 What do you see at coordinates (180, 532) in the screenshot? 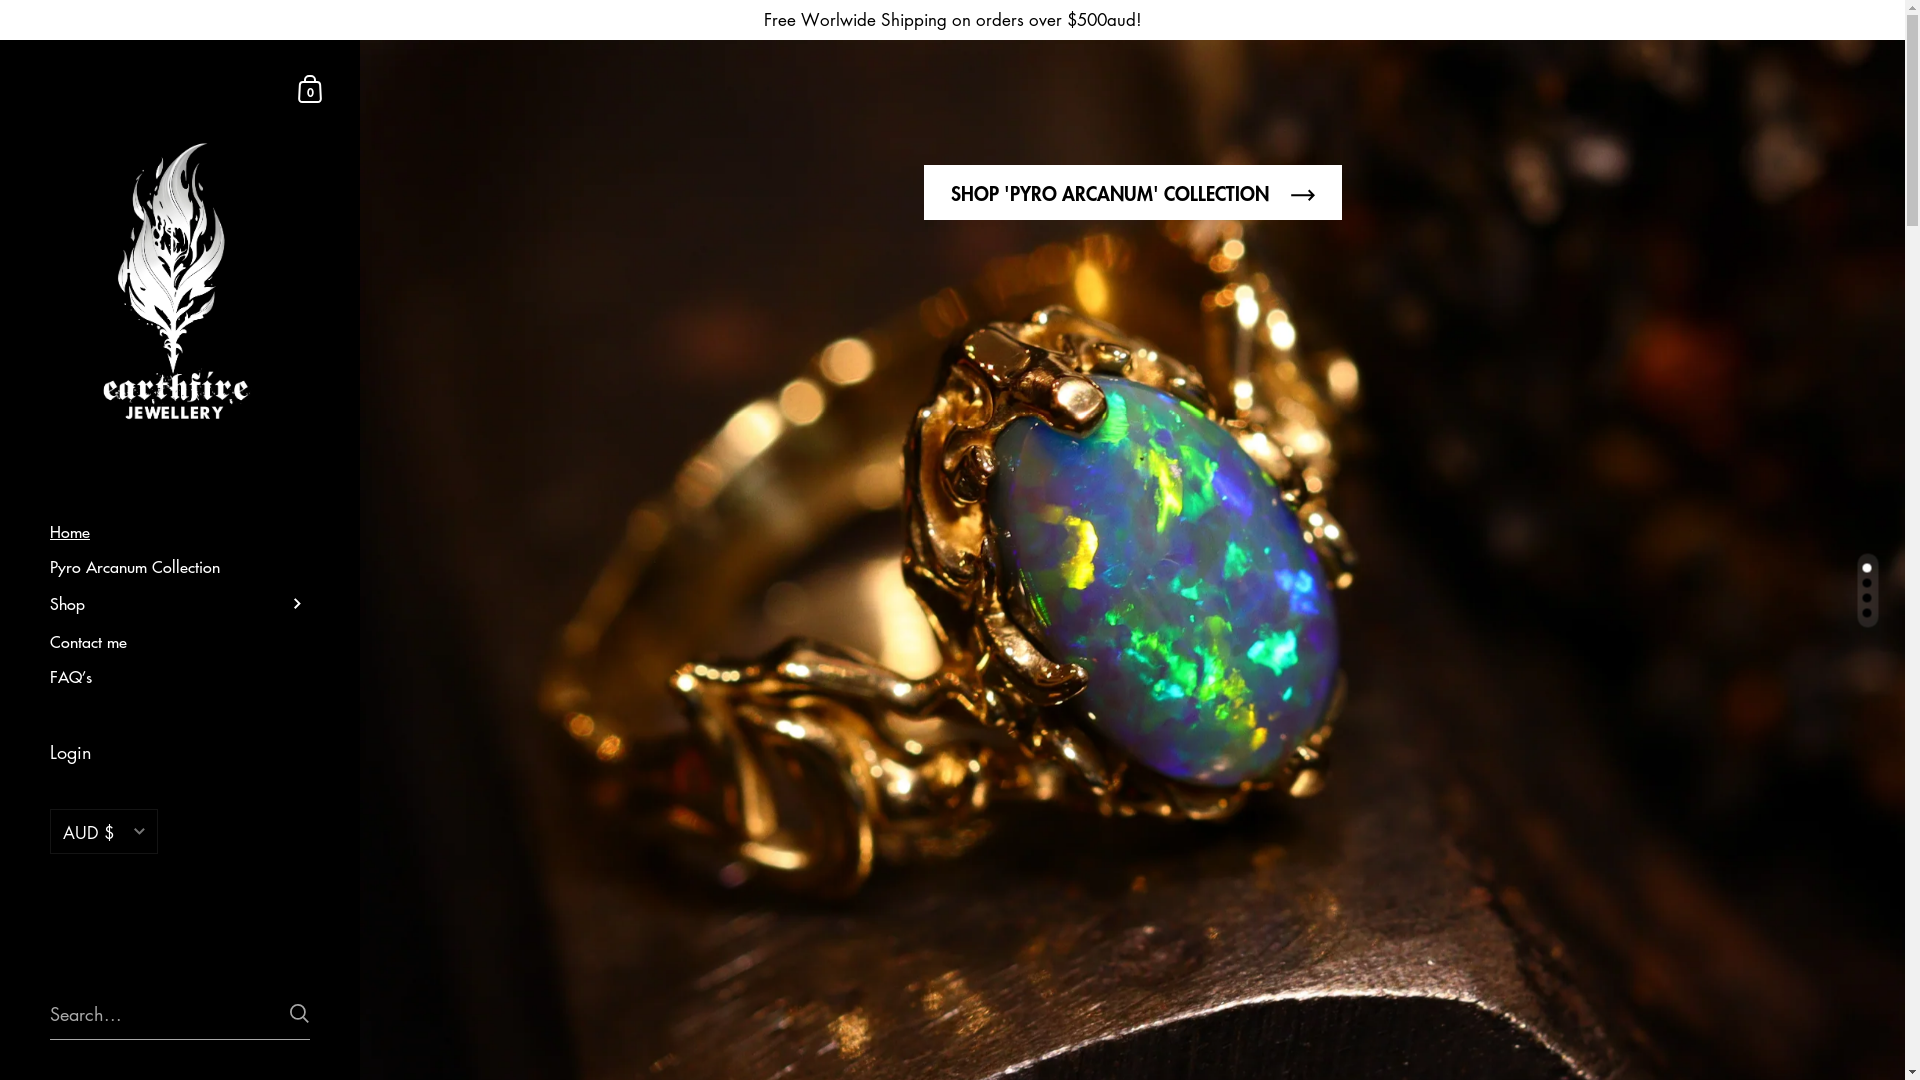
I see `Home` at bounding box center [180, 532].